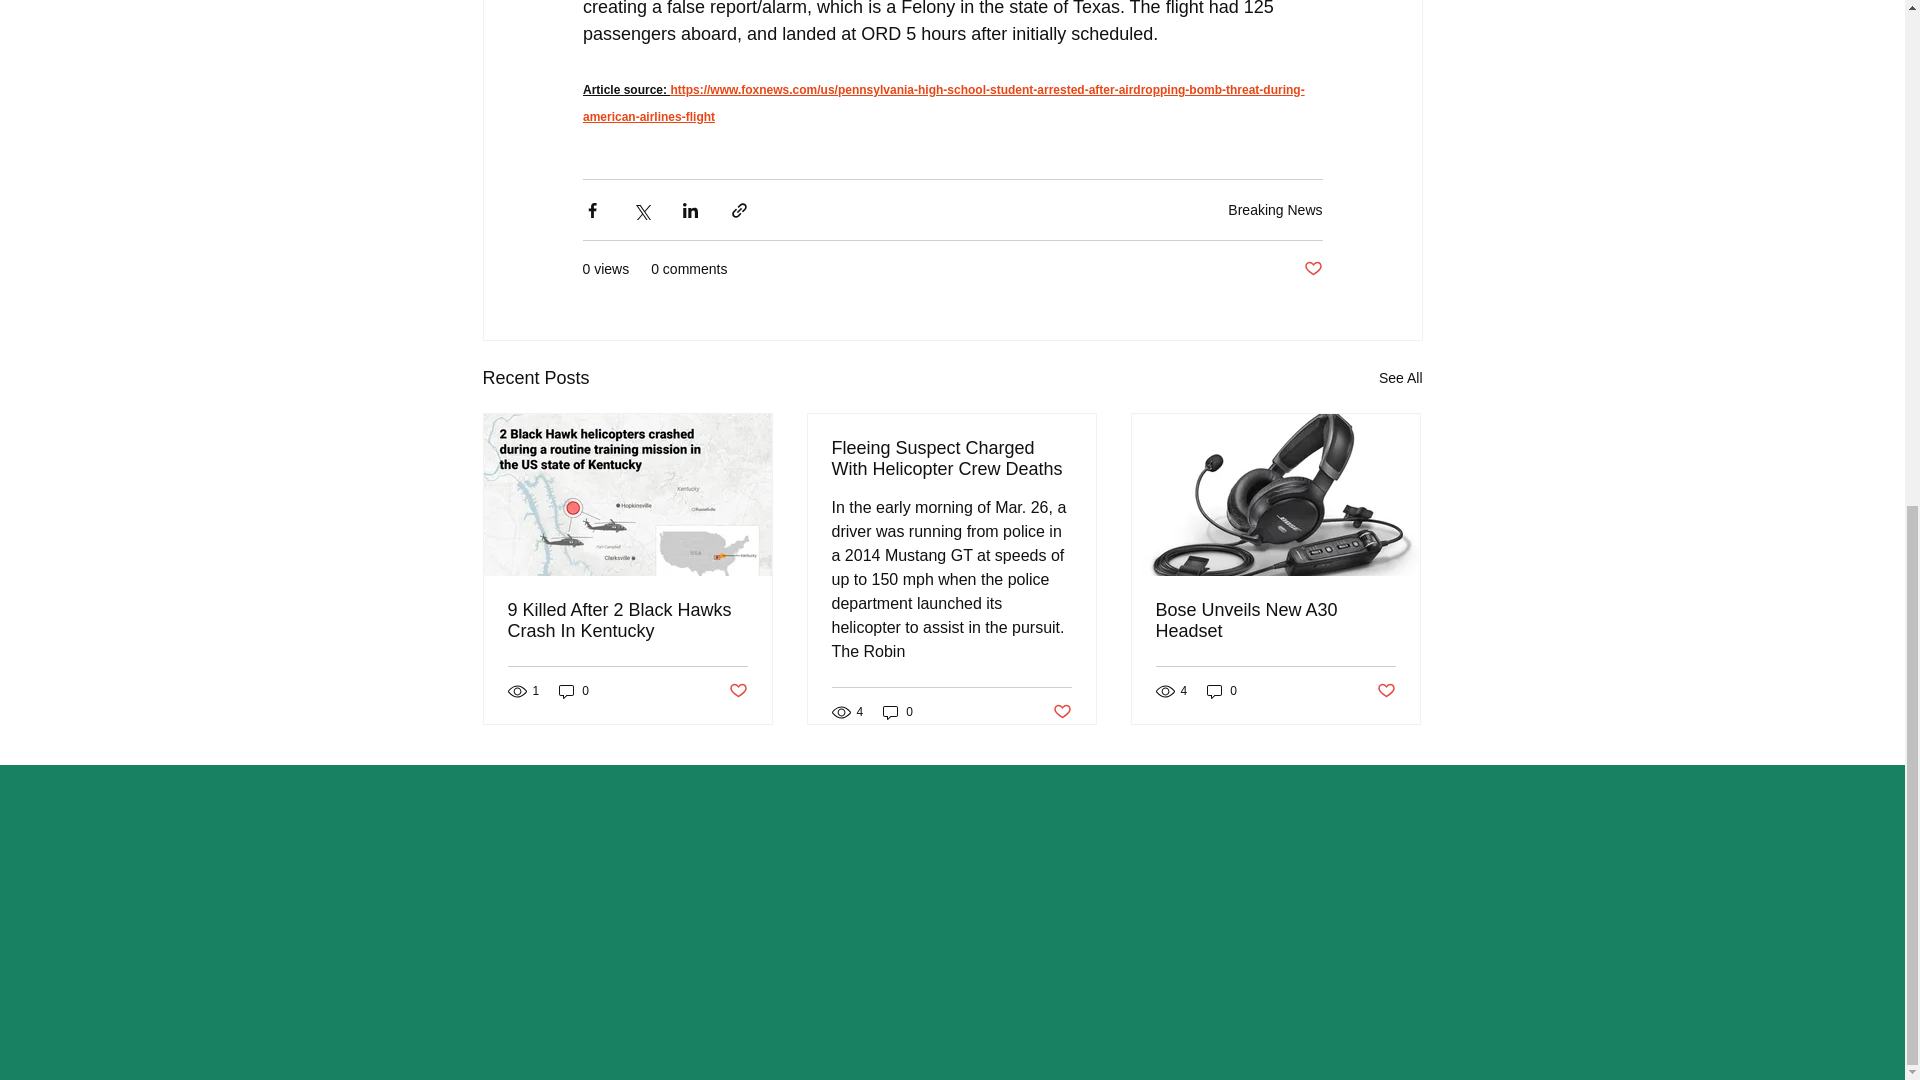 The height and width of the screenshot is (1080, 1920). What do you see at coordinates (574, 690) in the screenshot?
I see `0` at bounding box center [574, 690].